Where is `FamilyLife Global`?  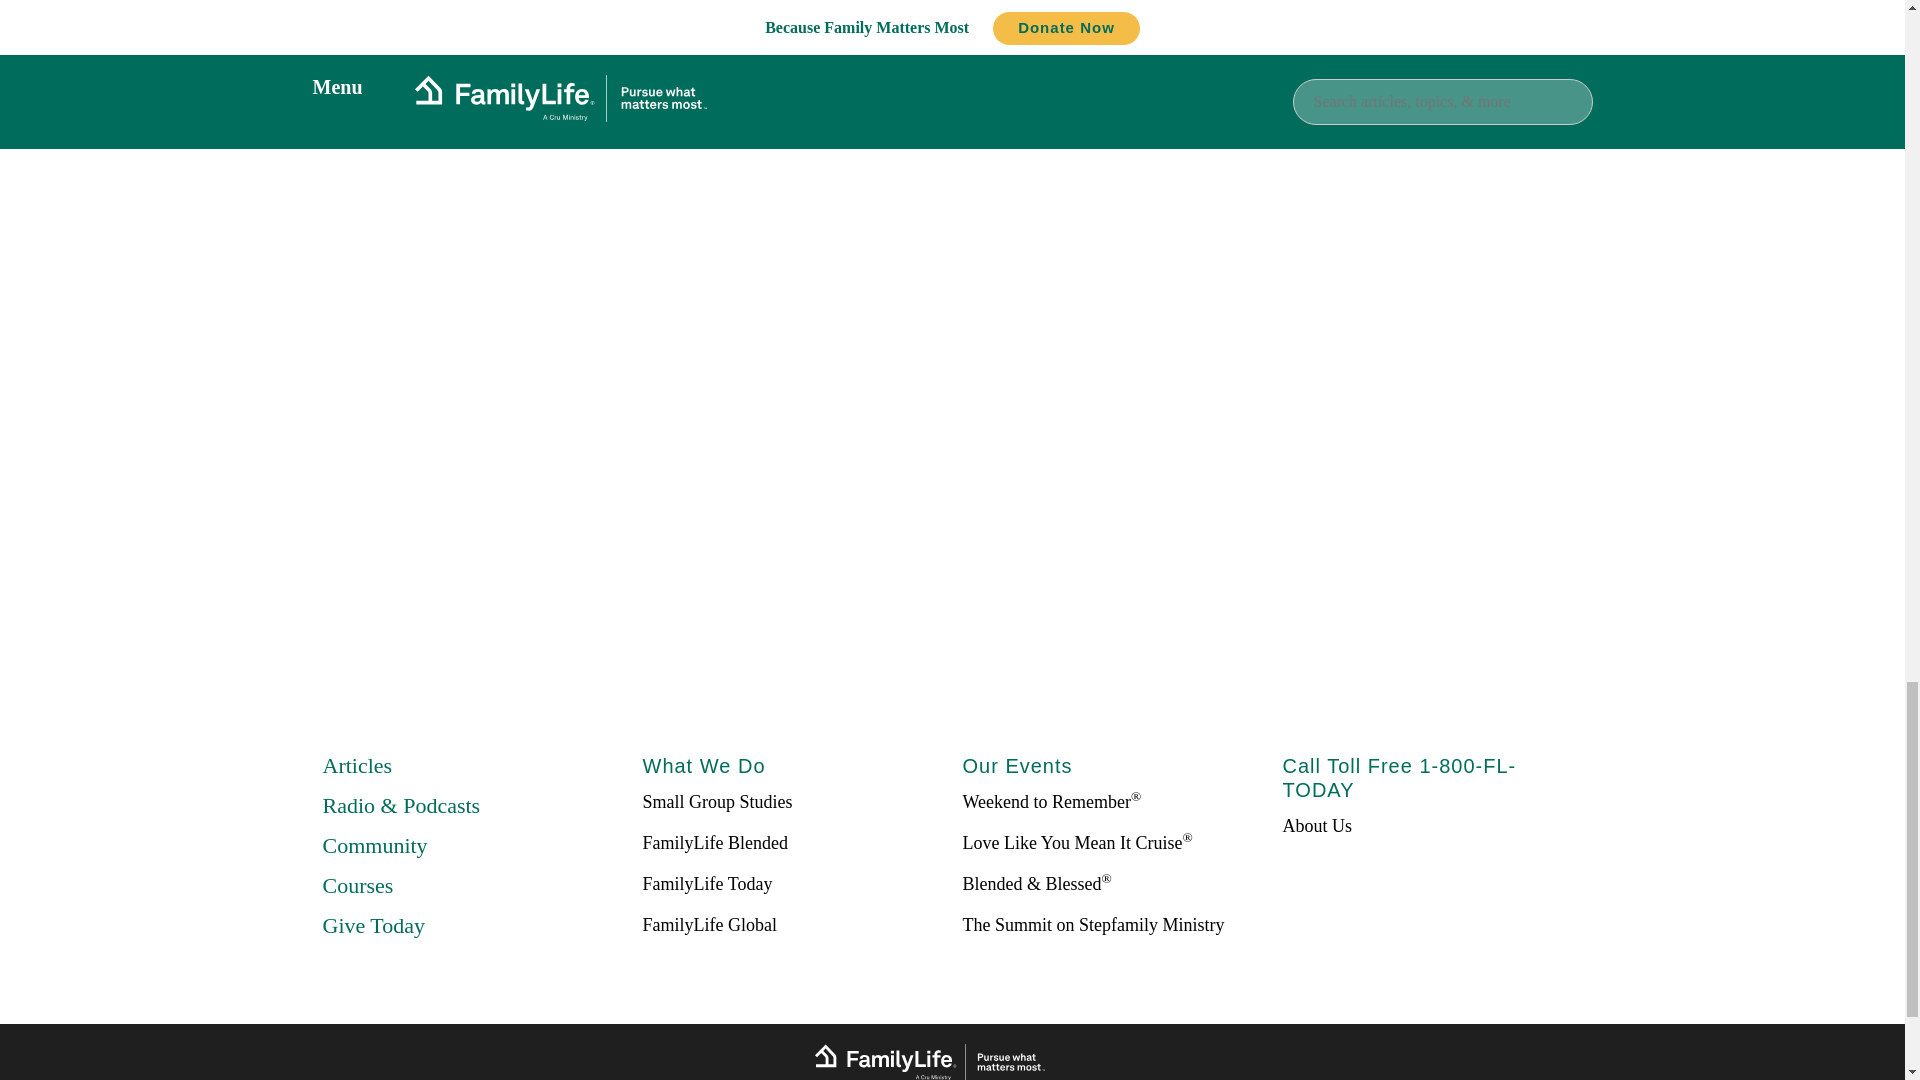
FamilyLife Global is located at coordinates (708, 924).